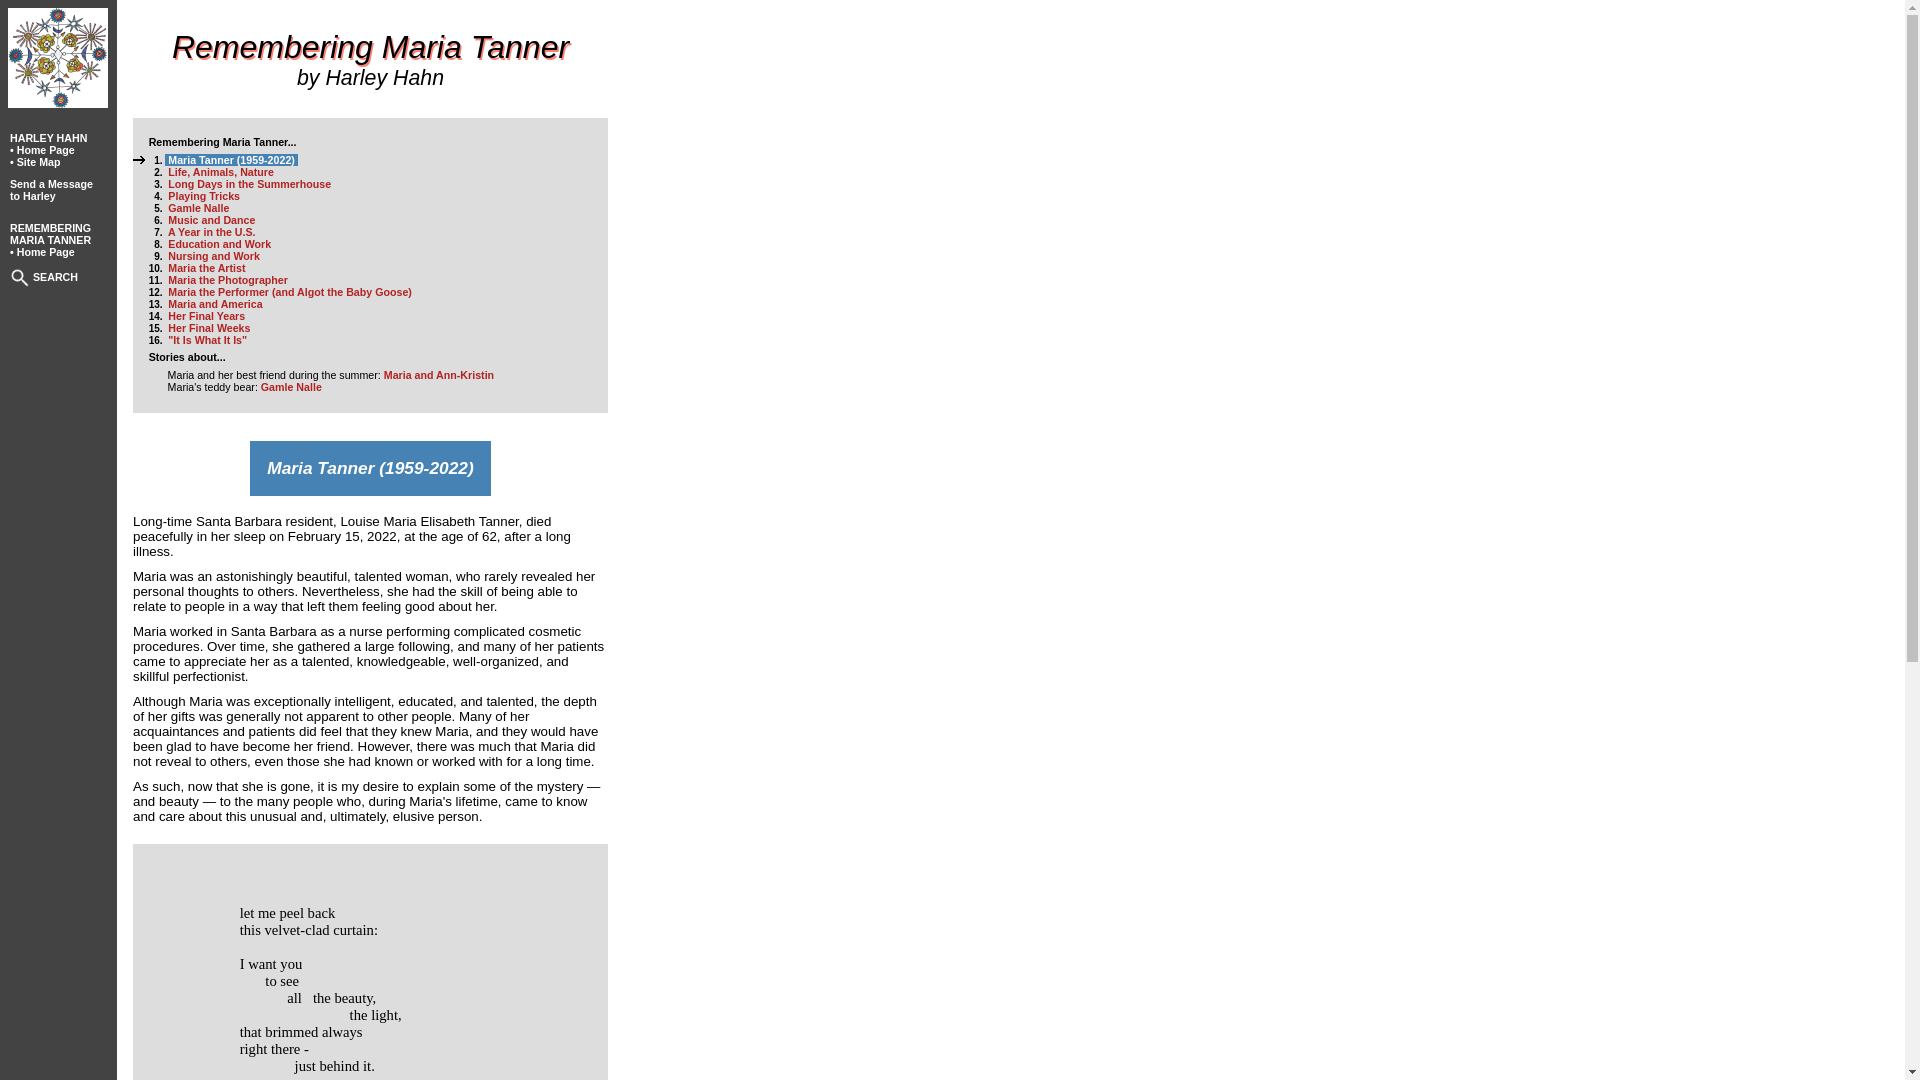 The height and width of the screenshot is (1080, 1920). I want to click on  Maria the Photographer , so click(228, 280).